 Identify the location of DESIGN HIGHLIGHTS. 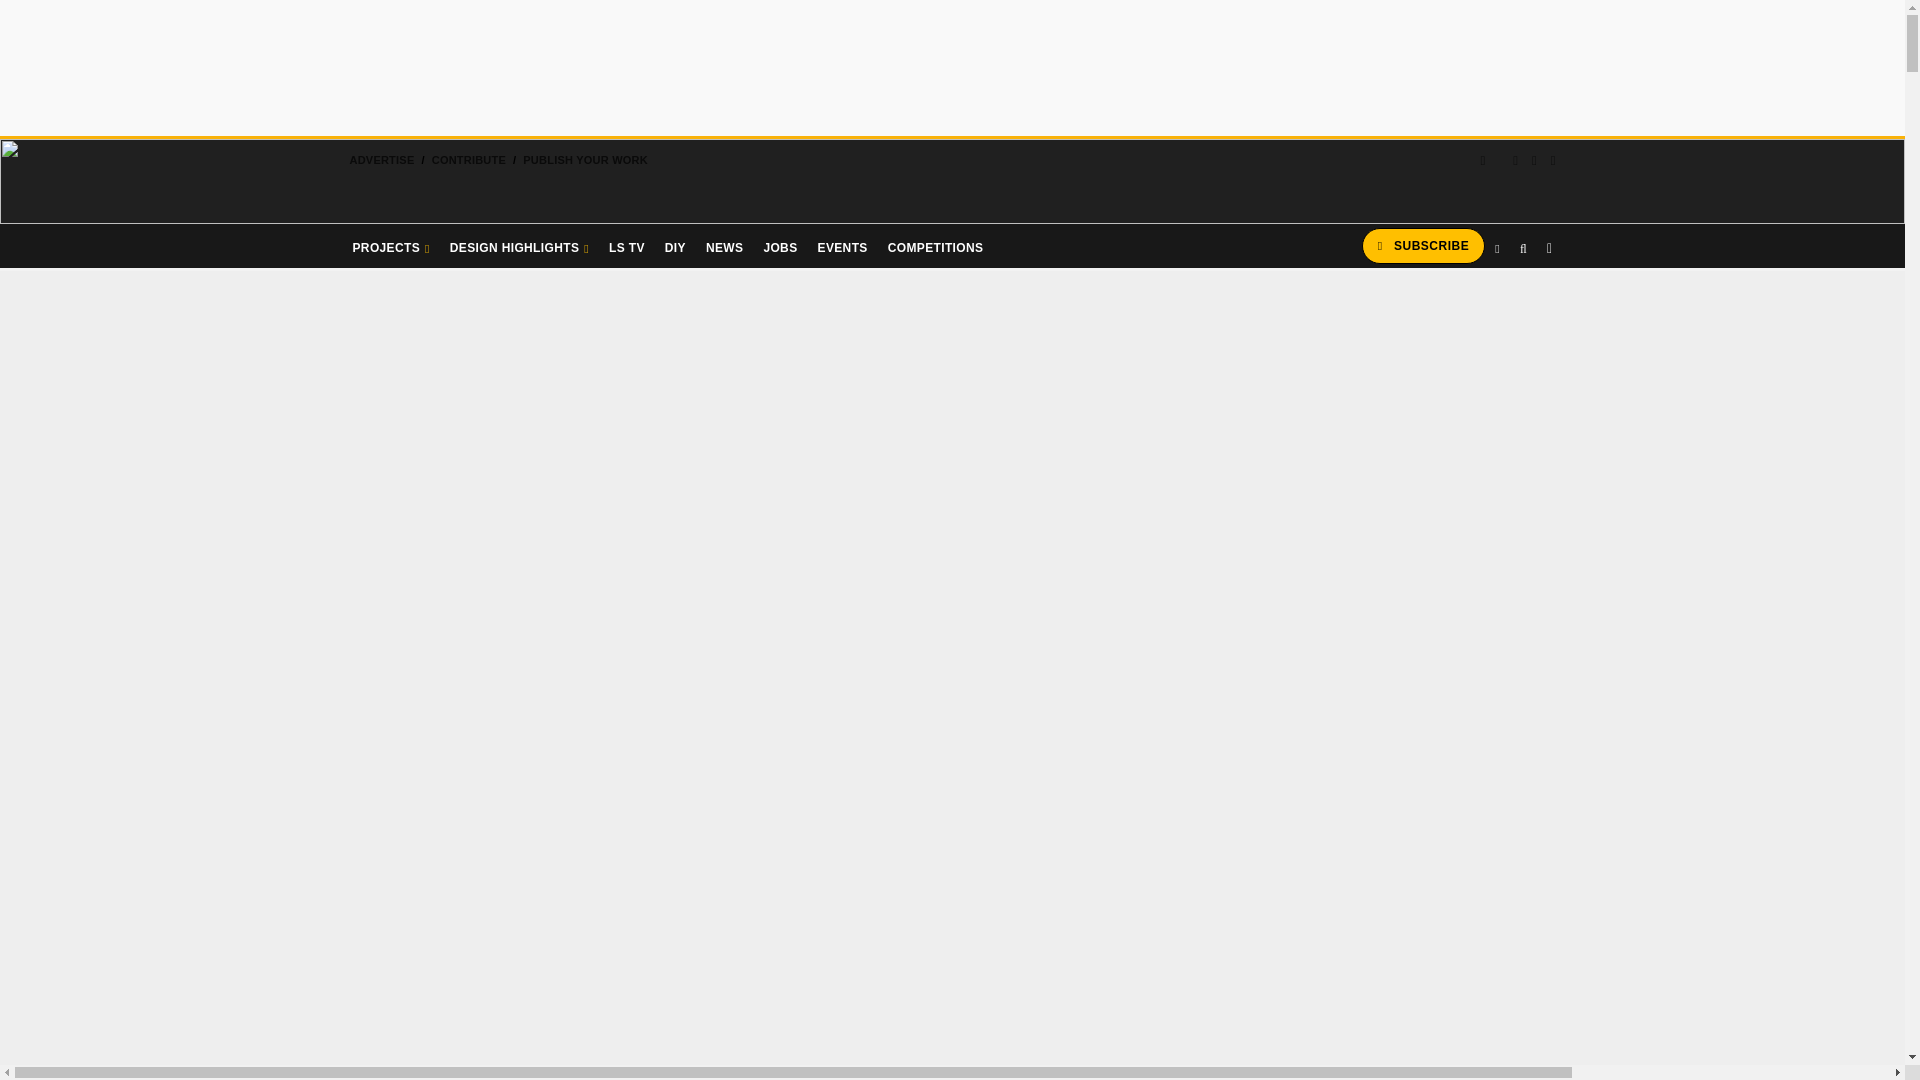
(519, 245).